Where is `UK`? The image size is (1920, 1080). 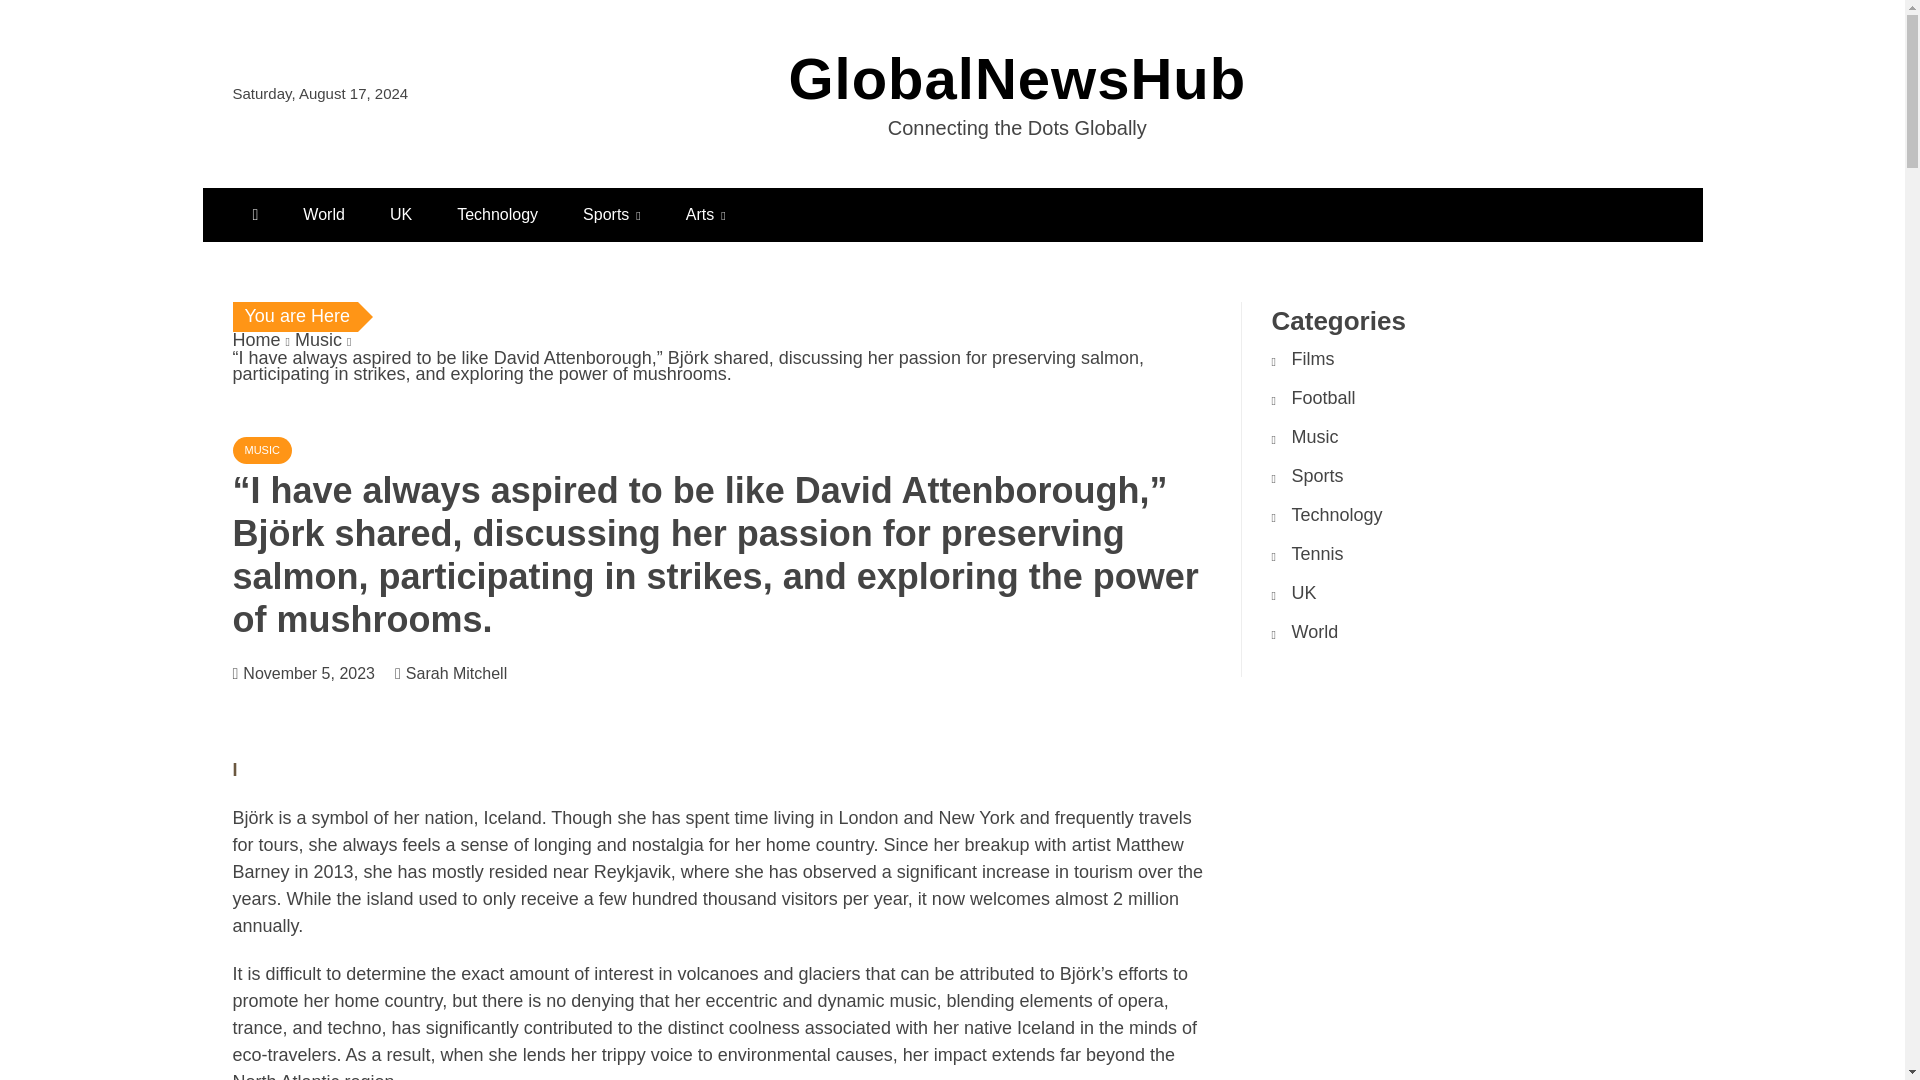 UK is located at coordinates (401, 214).